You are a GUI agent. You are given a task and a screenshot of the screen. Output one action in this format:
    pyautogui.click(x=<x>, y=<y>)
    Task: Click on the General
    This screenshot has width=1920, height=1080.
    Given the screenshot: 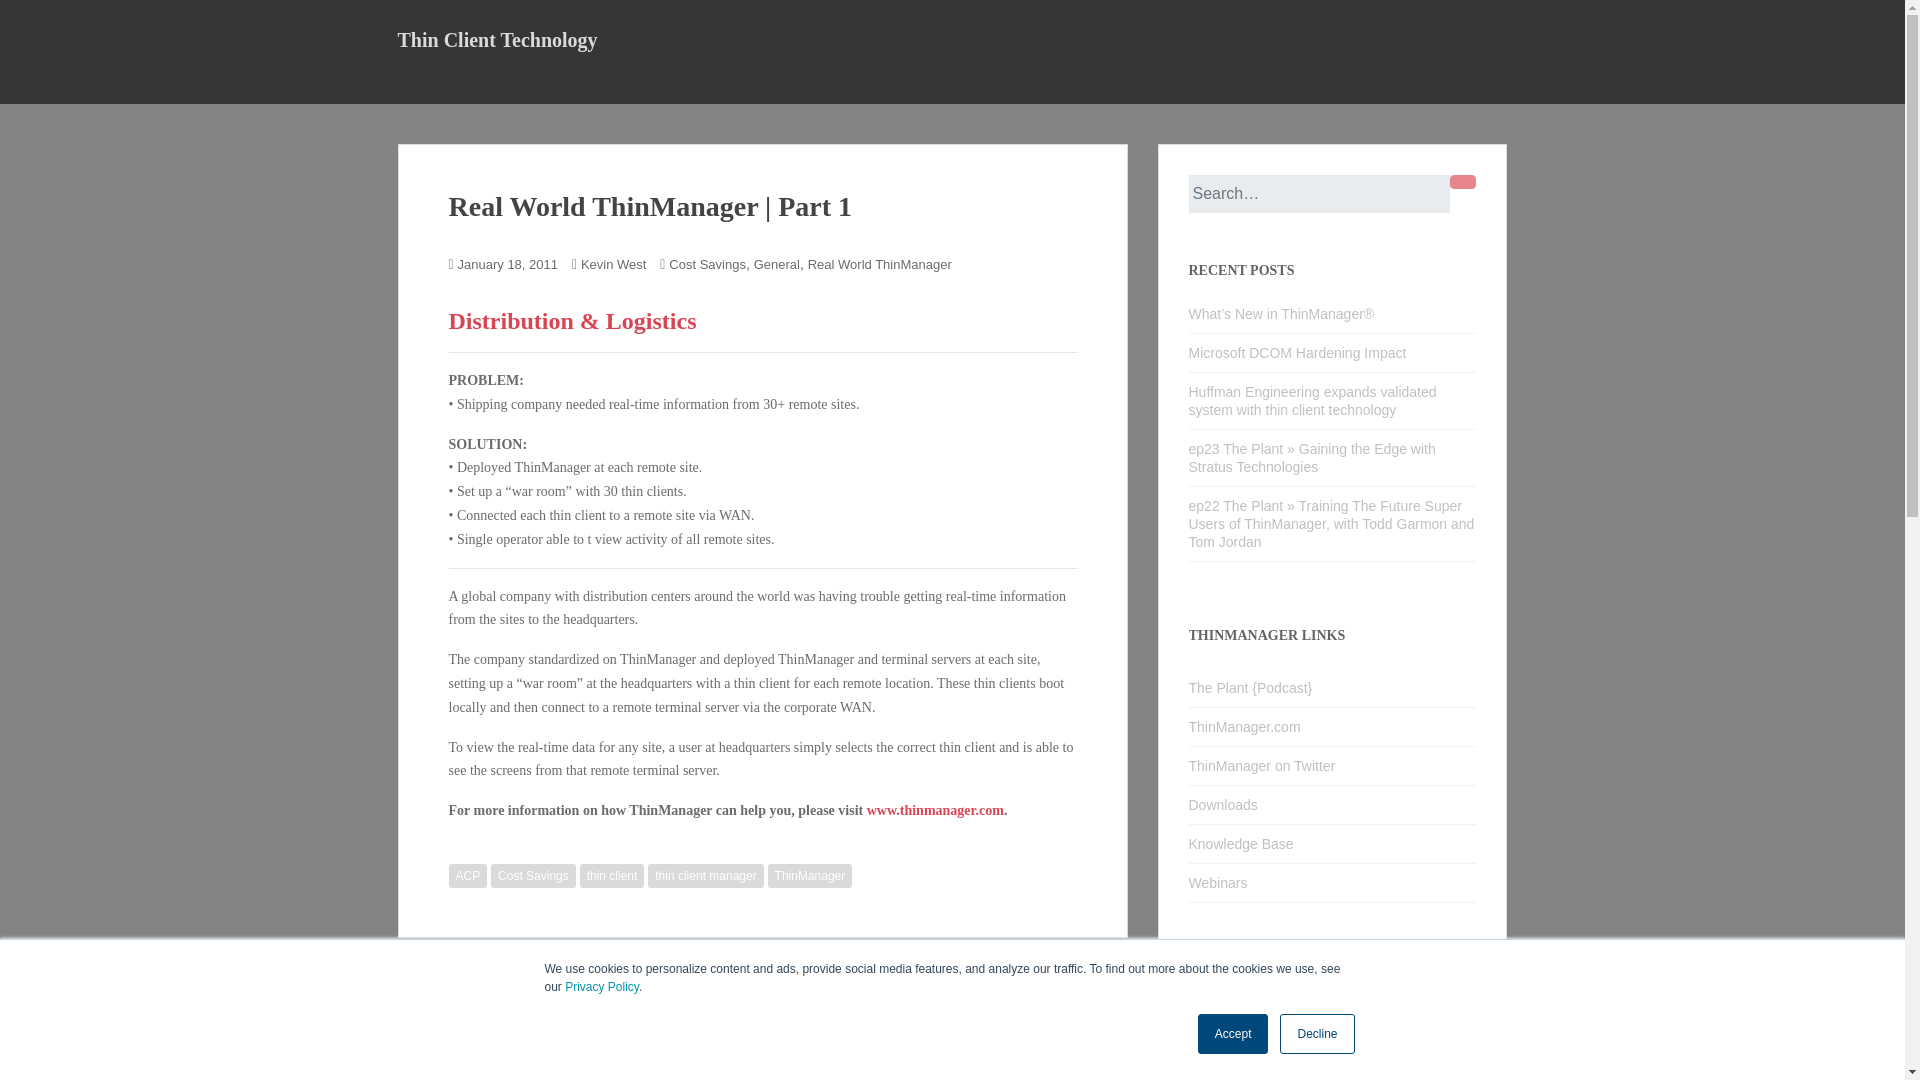 What is the action you would take?
    pyautogui.click(x=777, y=264)
    